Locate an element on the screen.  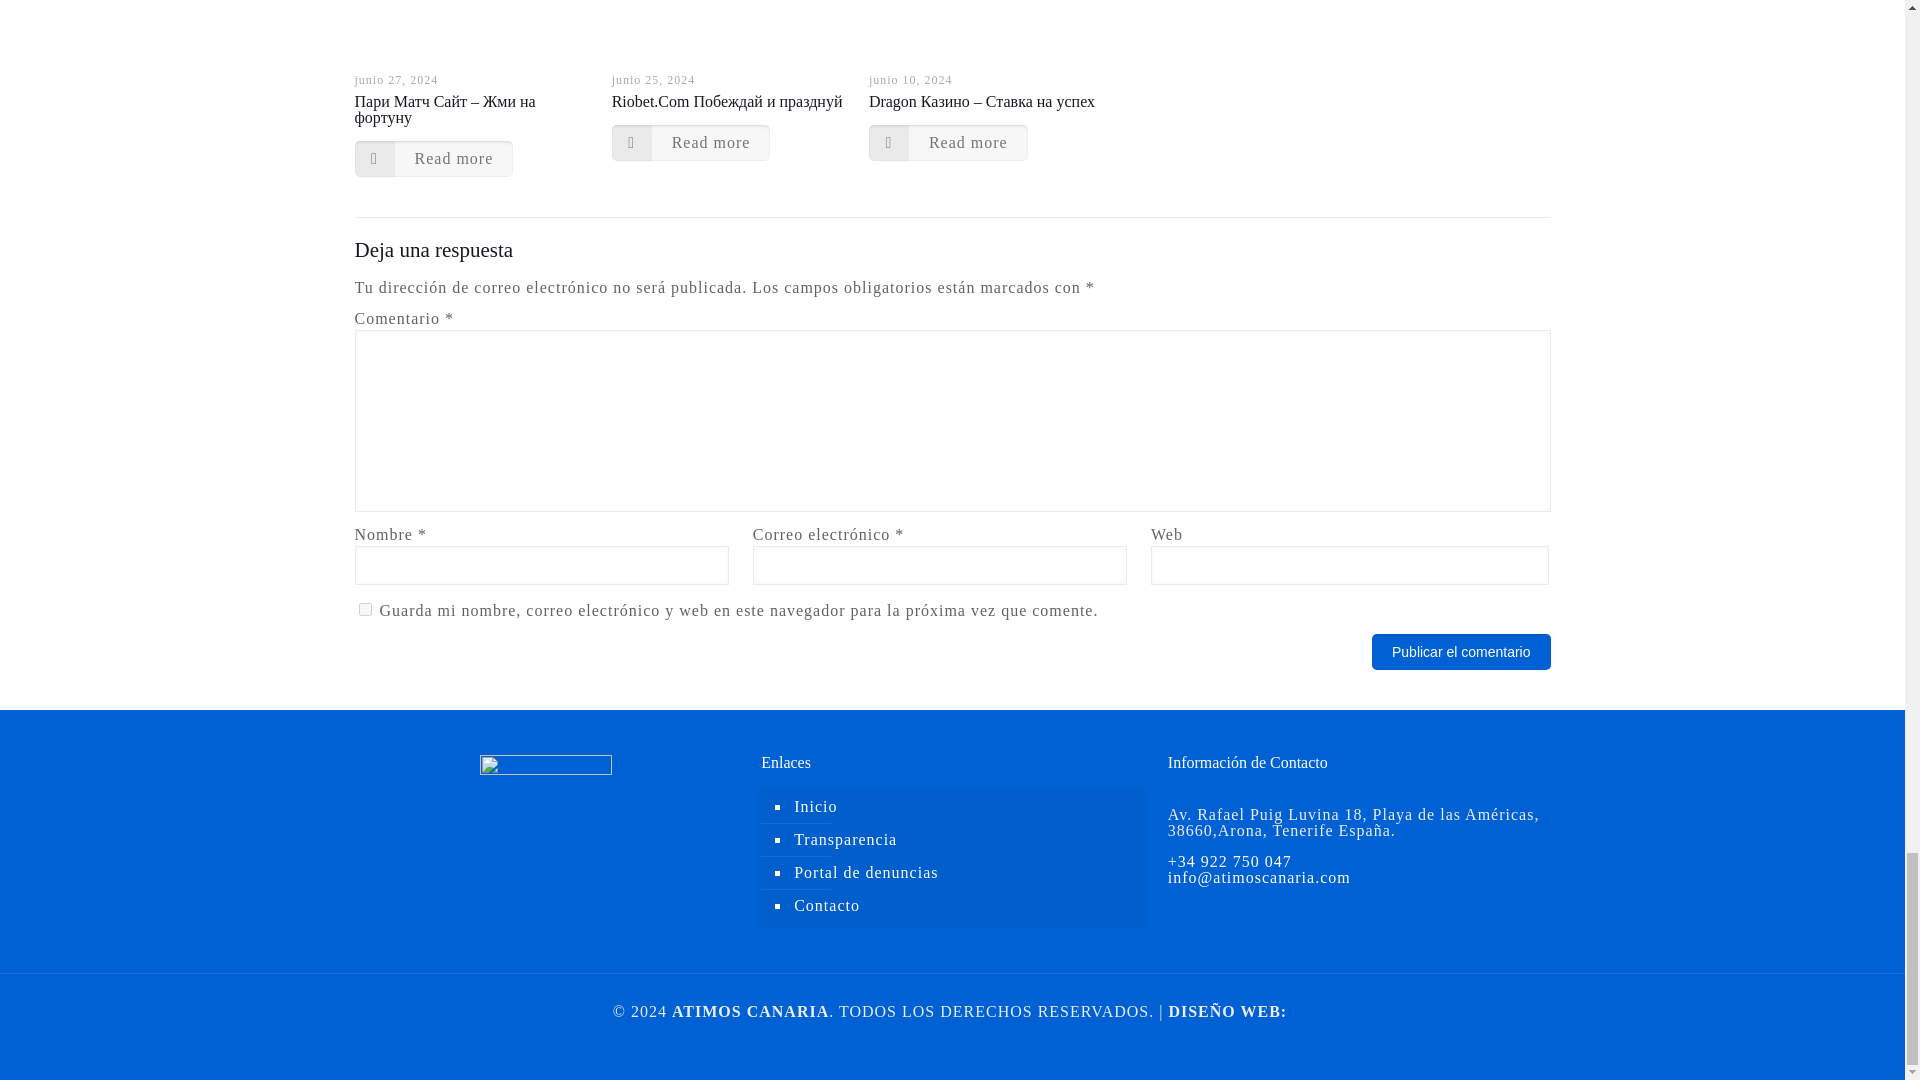
Contacto is located at coordinates (962, 906).